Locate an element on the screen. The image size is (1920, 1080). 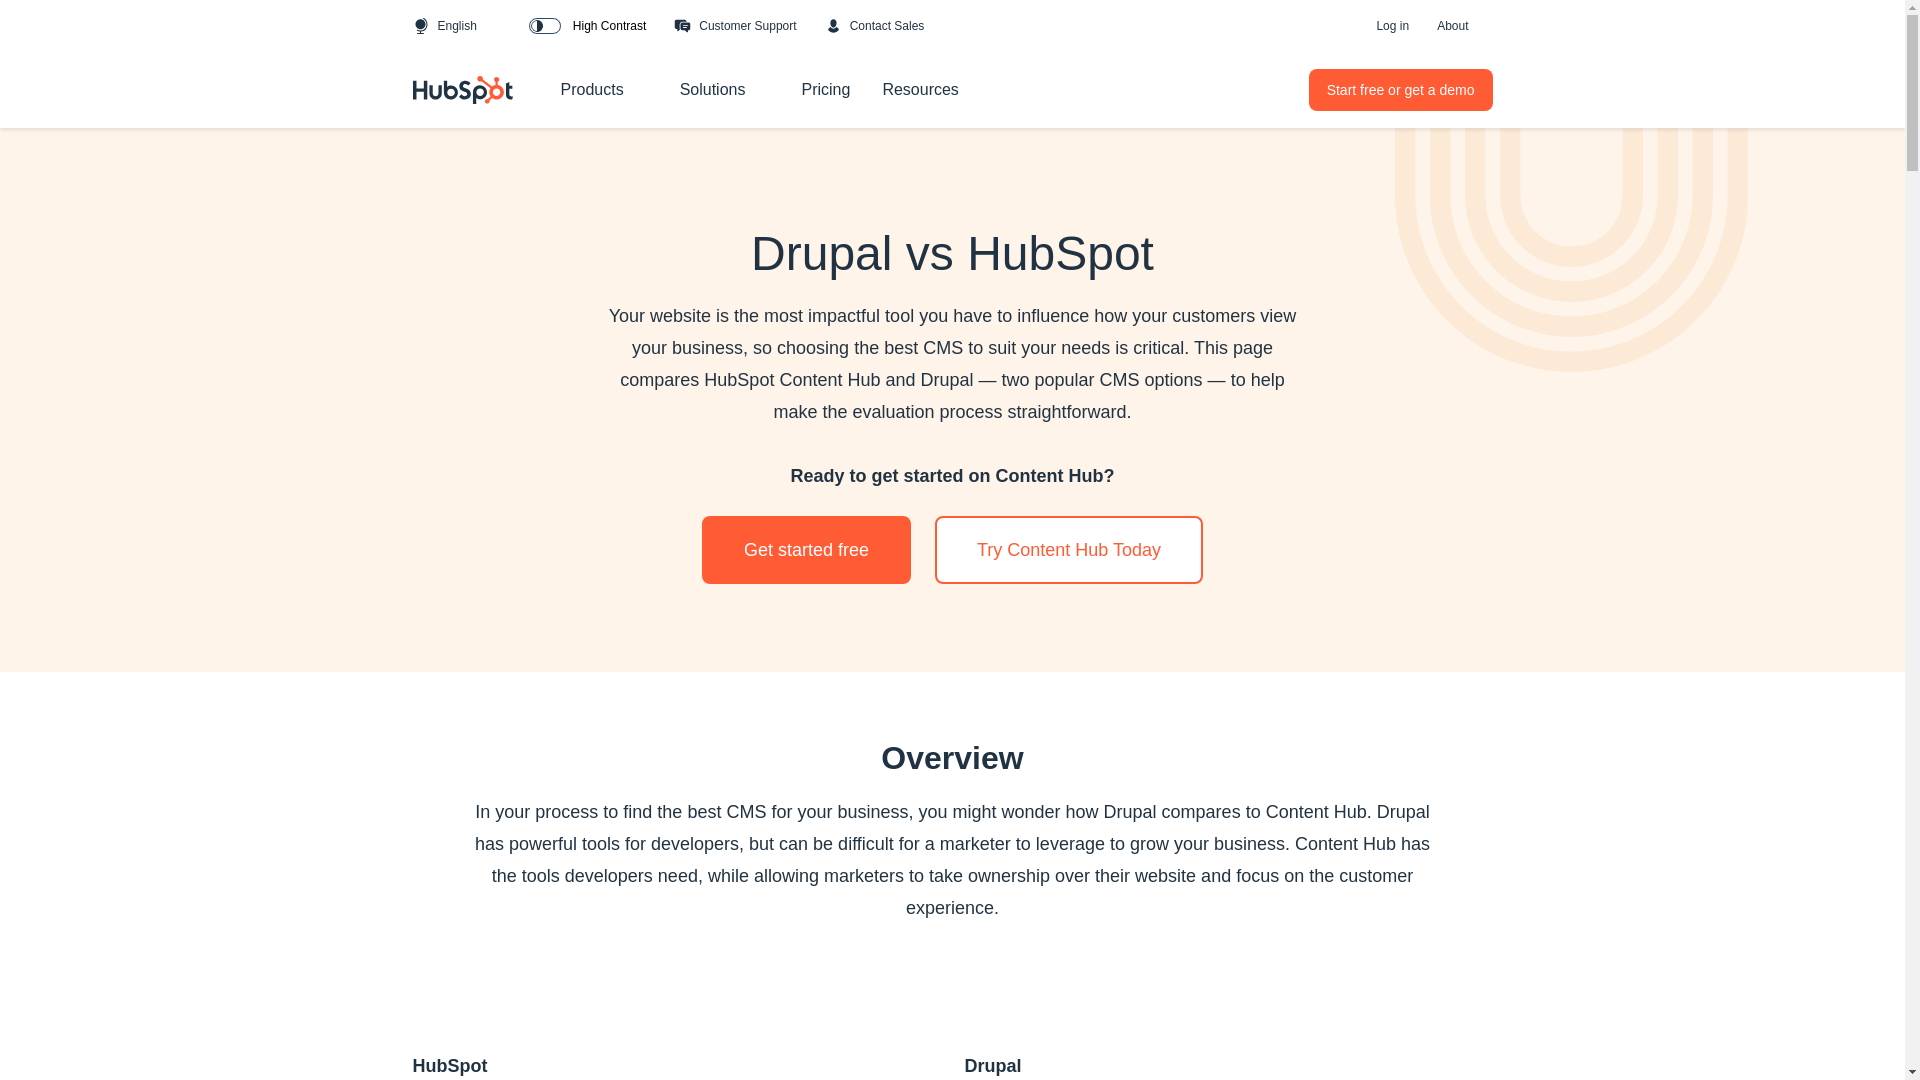
Log in is located at coordinates (1392, 26).